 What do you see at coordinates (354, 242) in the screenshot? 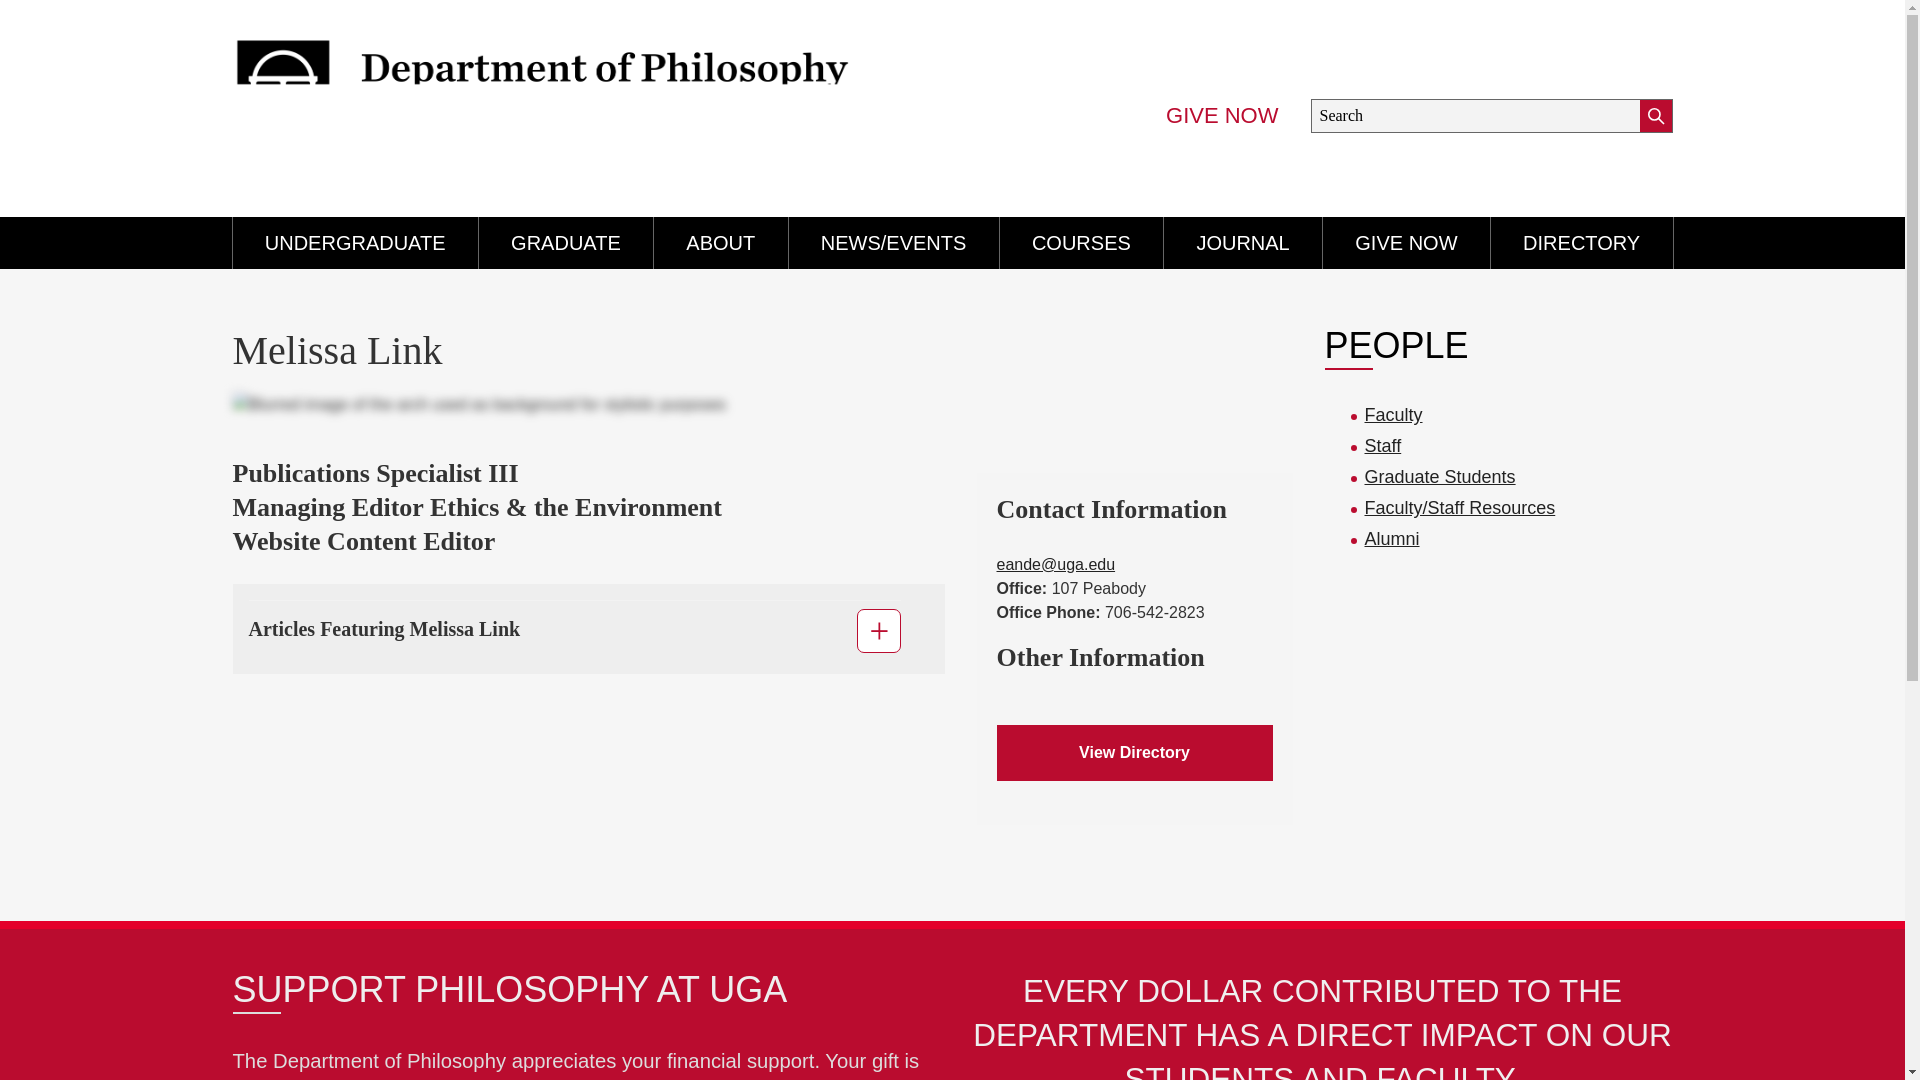
I see `UNDERGRADUATE` at bounding box center [354, 242].